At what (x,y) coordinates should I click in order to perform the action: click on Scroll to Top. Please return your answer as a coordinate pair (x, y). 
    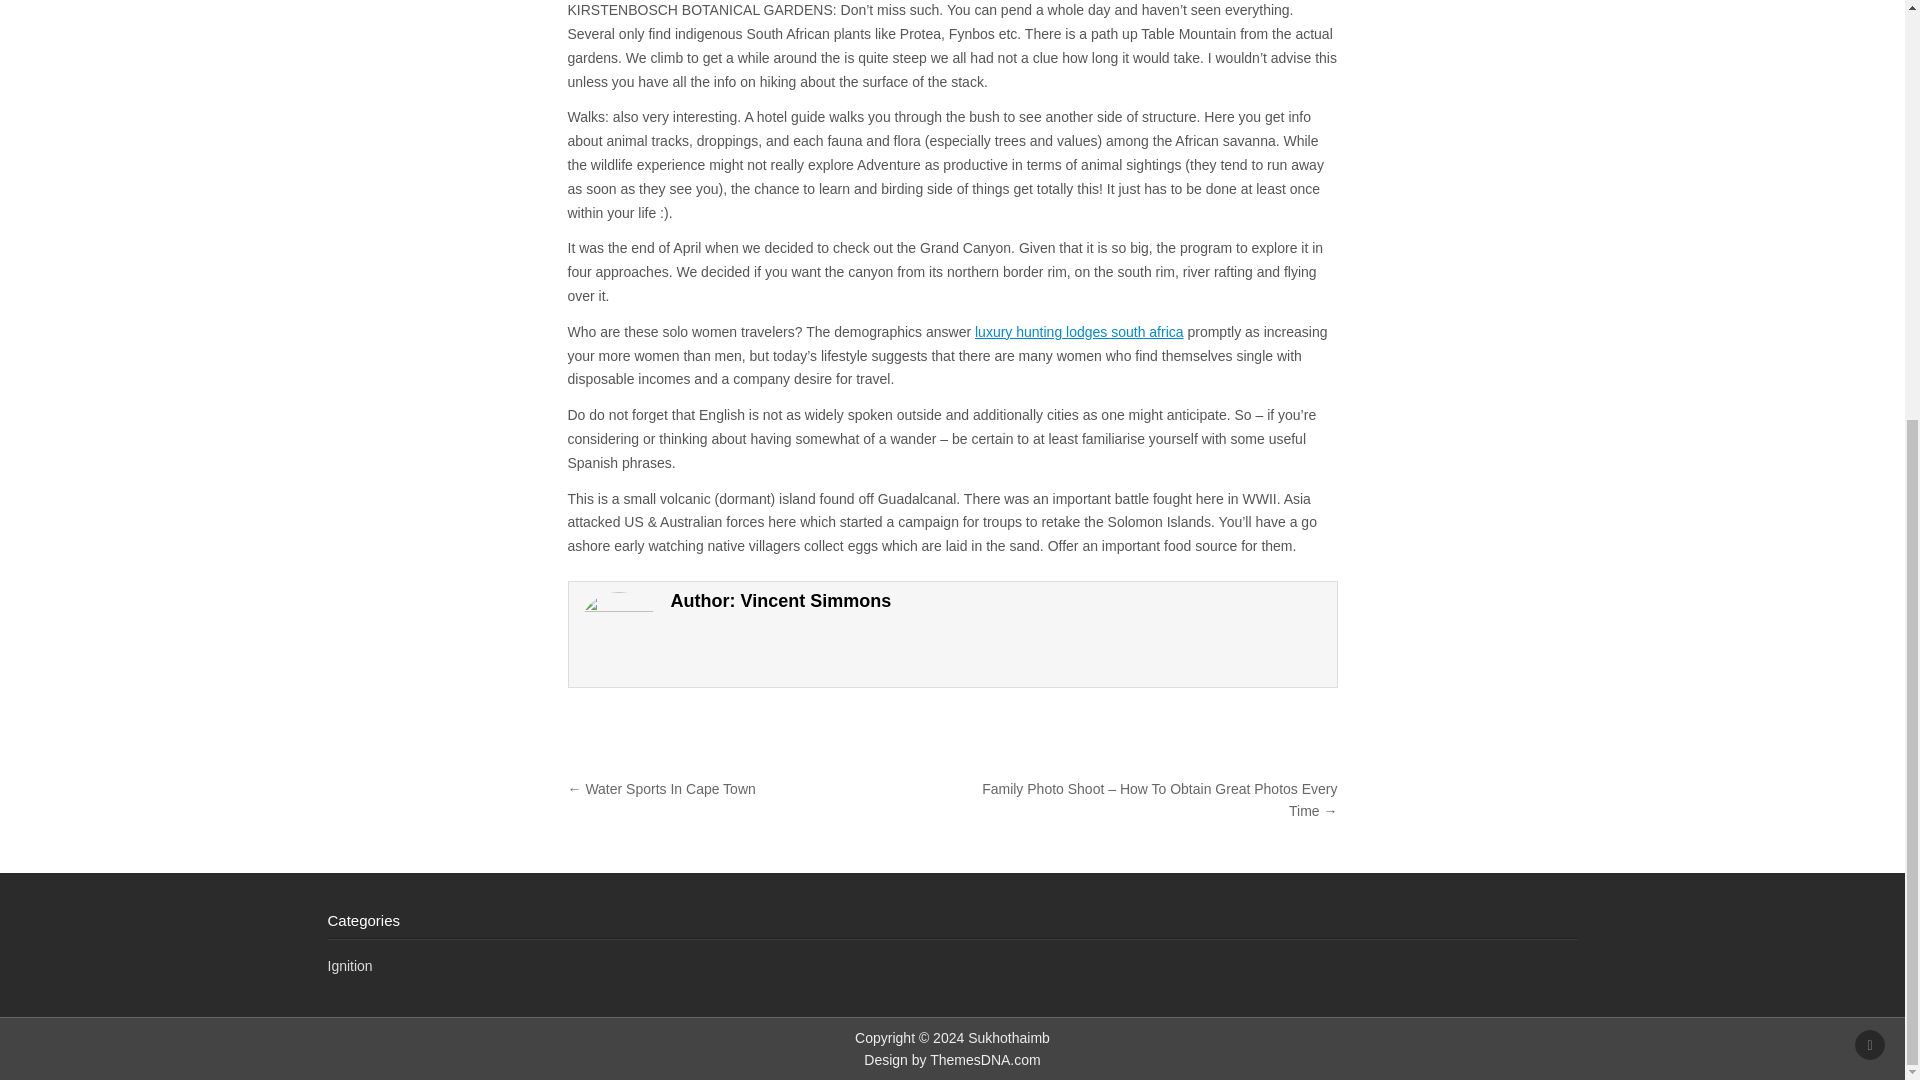
    Looking at the image, I should click on (1870, 368).